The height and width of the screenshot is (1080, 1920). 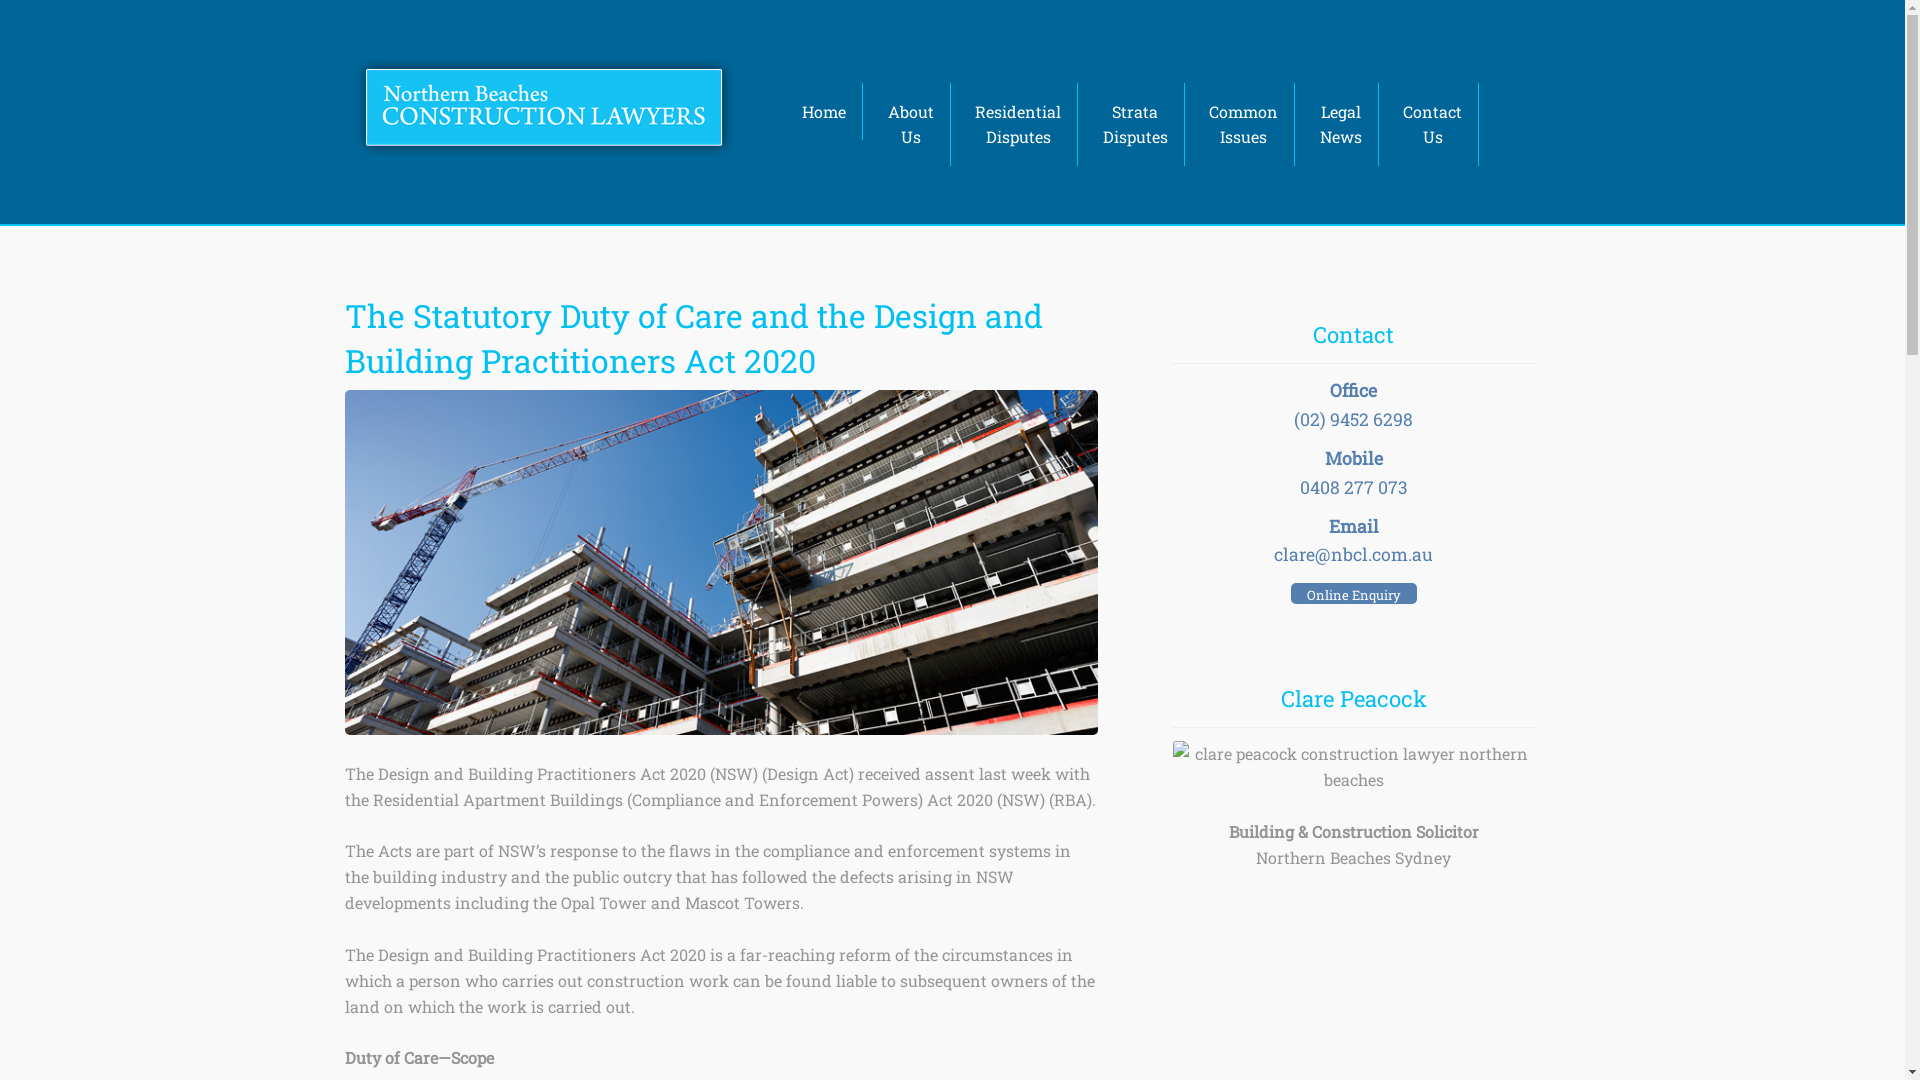 I want to click on (02) 9452 6298, so click(x=1354, y=420).